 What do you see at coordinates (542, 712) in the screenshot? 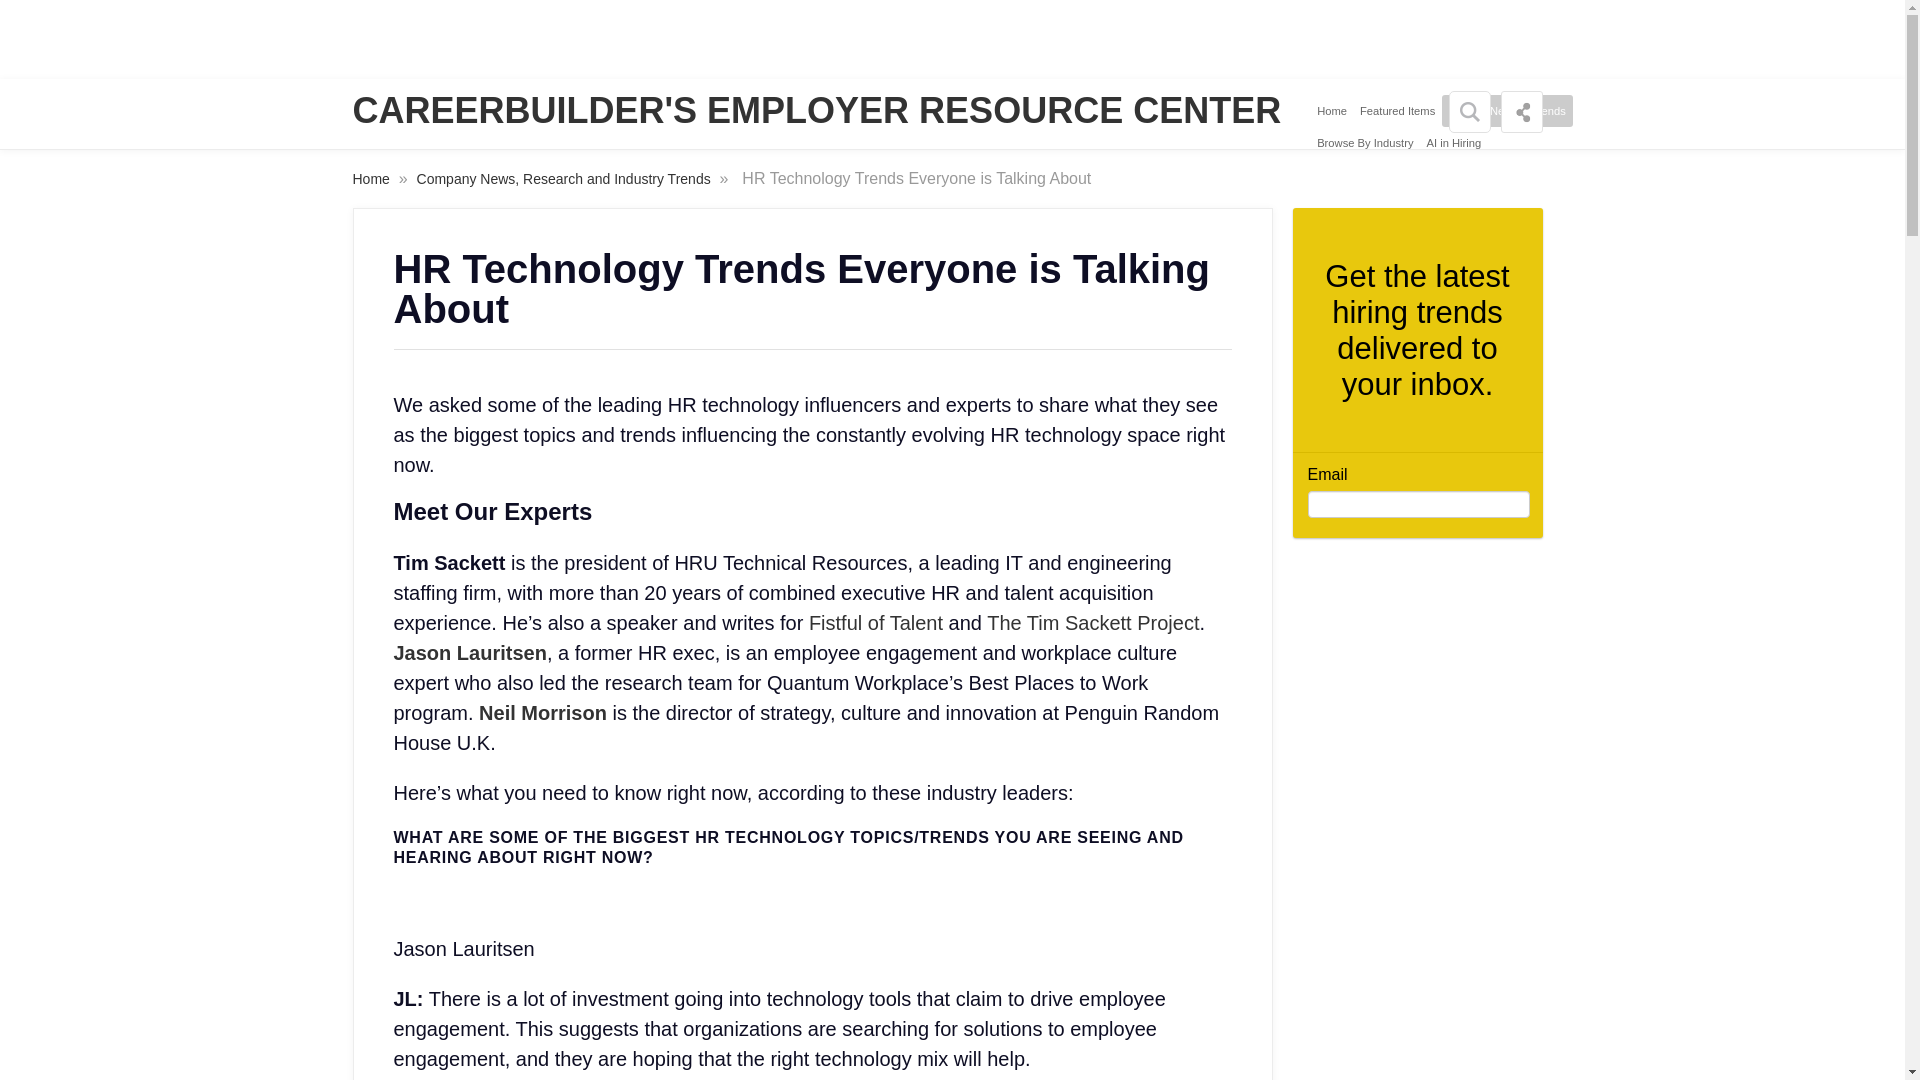
I see `Neil Morrison` at bounding box center [542, 712].